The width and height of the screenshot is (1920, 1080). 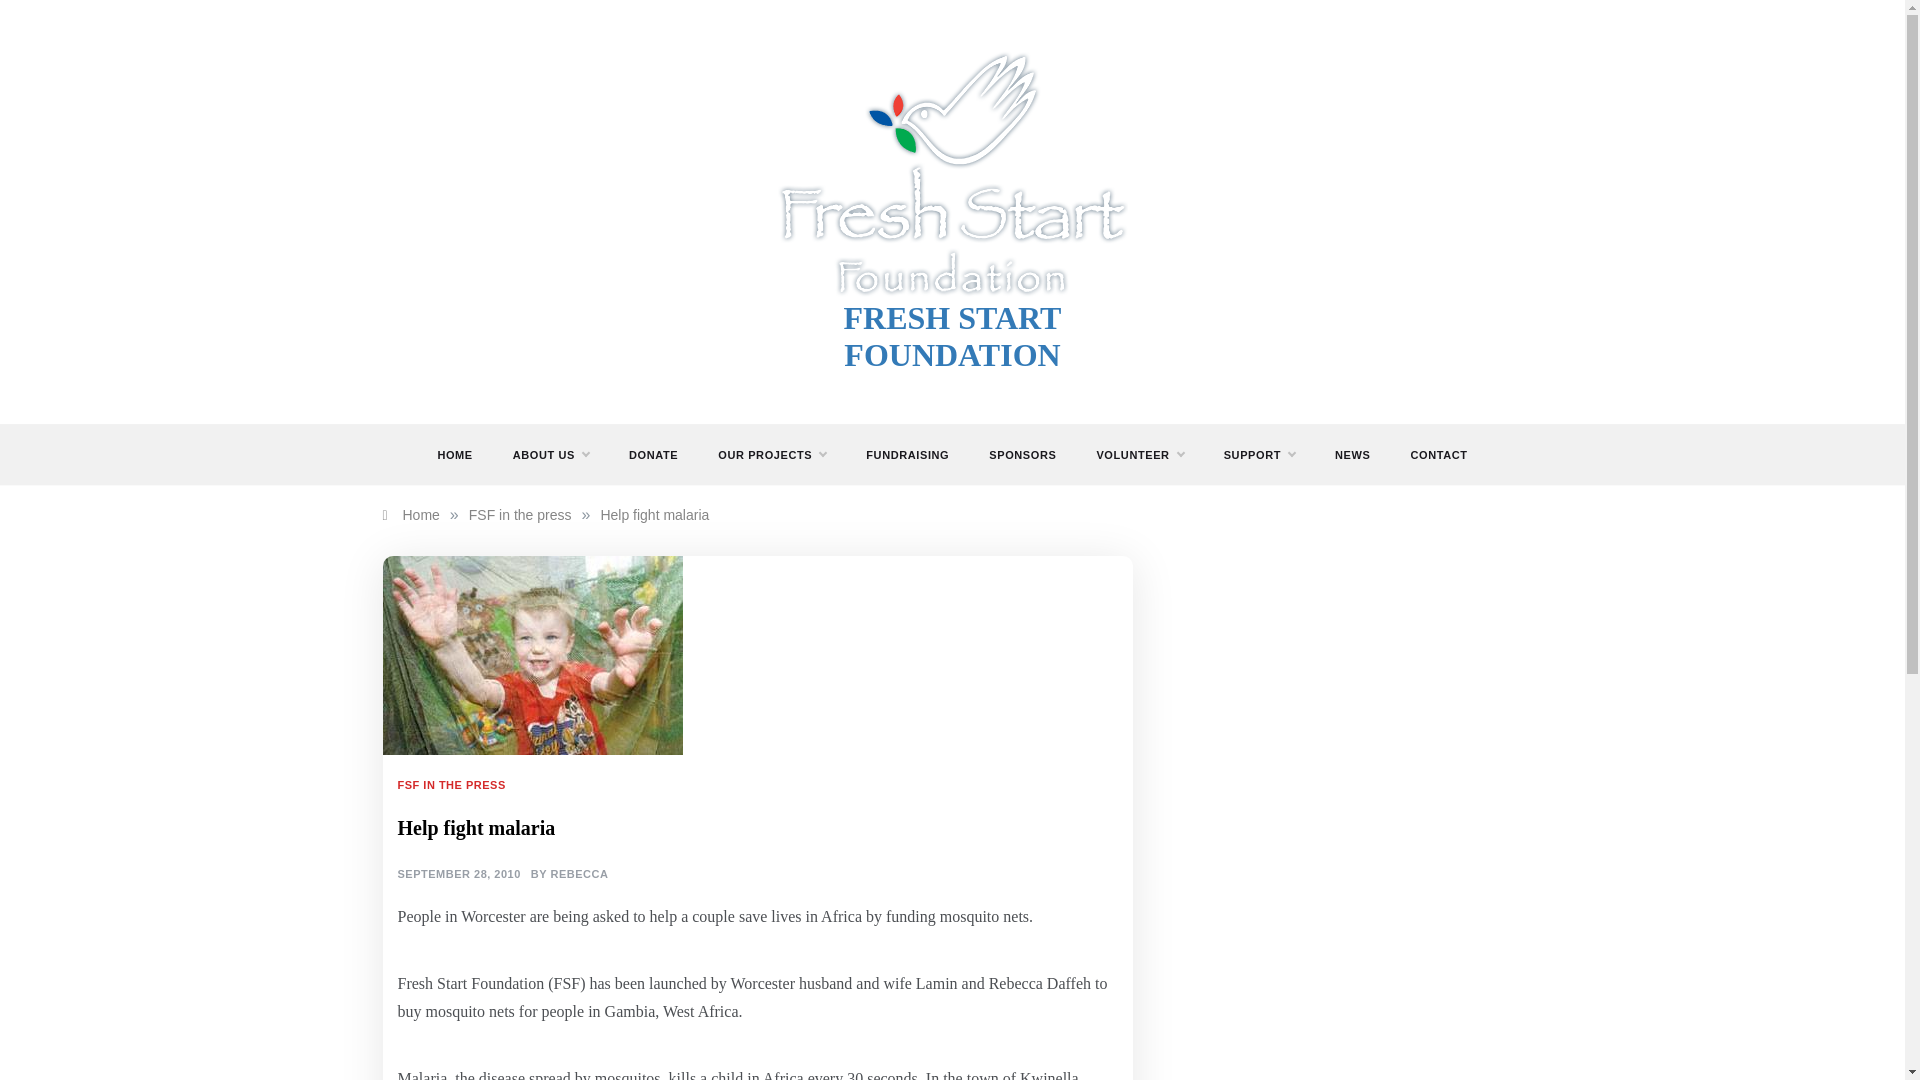 I want to click on Help fight malaria, so click(x=654, y=514).